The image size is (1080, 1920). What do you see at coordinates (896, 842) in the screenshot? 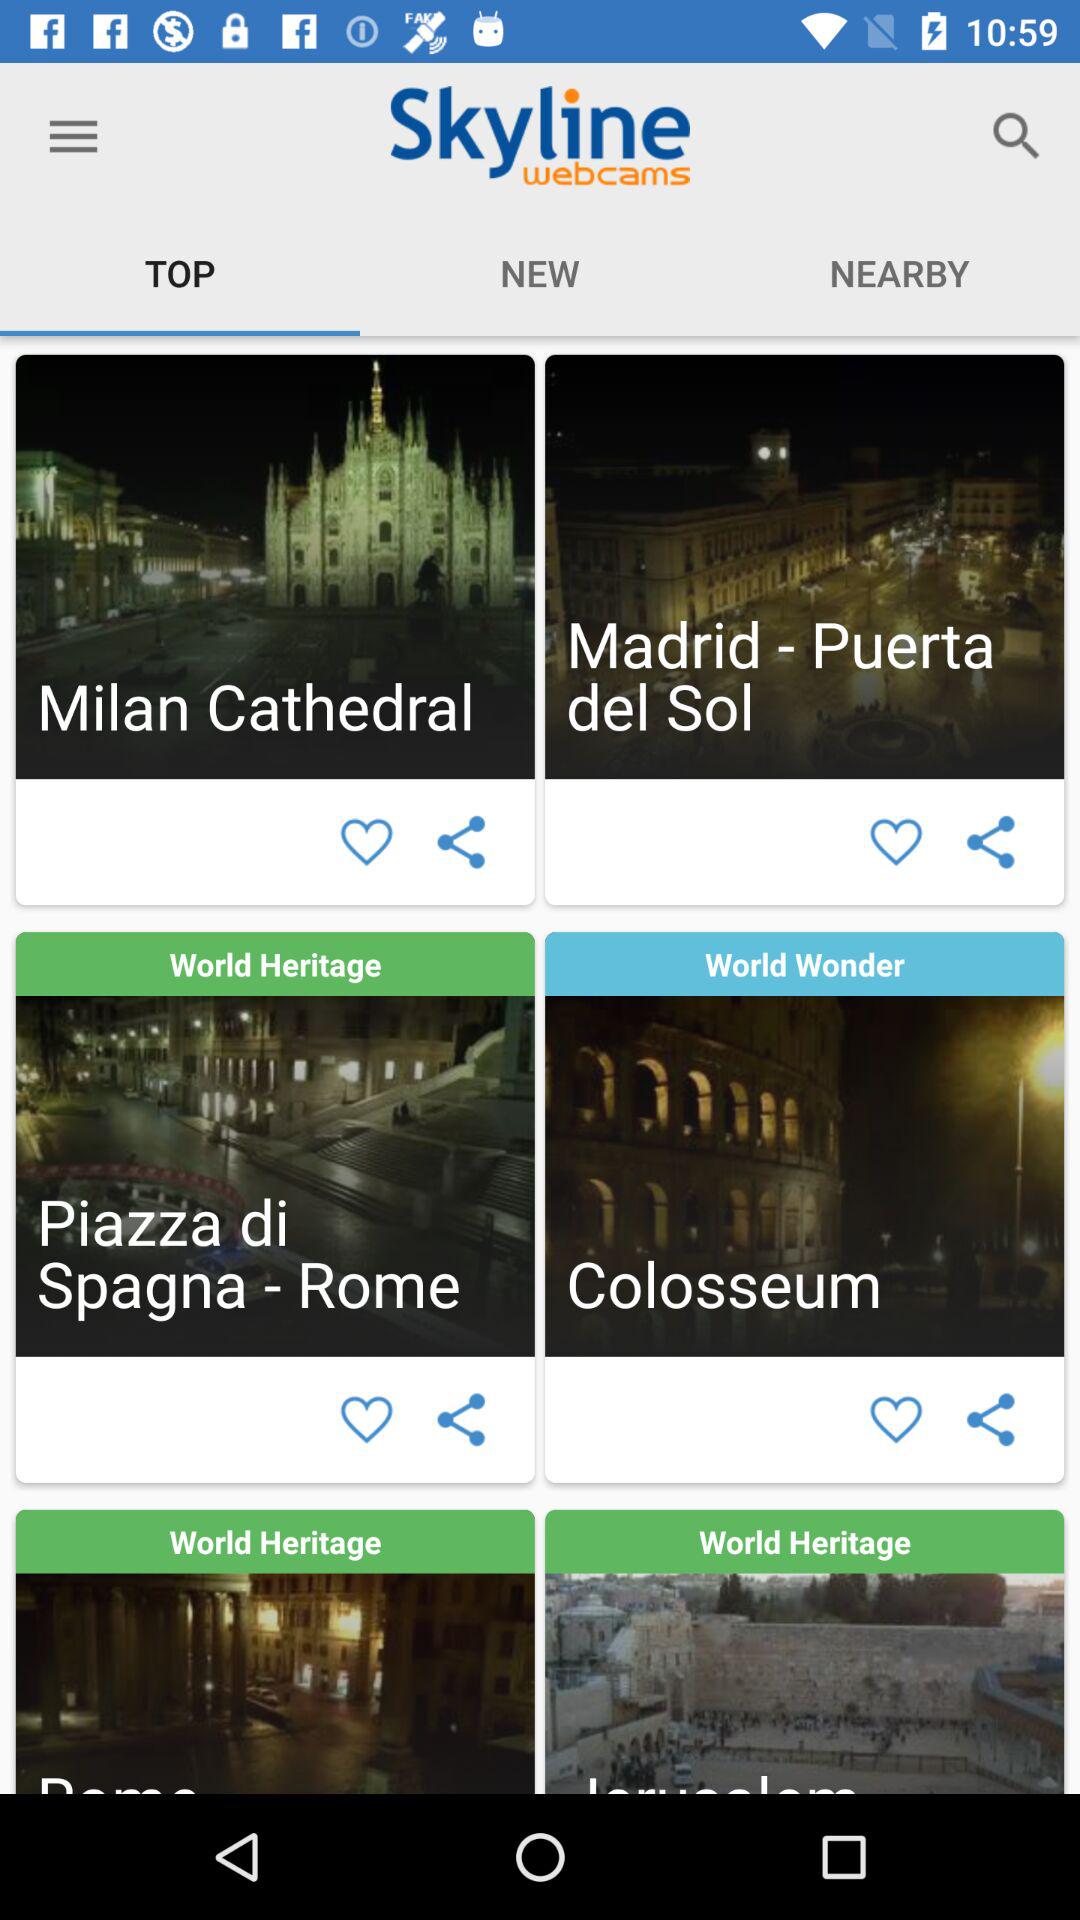
I see `enjoy` at bounding box center [896, 842].